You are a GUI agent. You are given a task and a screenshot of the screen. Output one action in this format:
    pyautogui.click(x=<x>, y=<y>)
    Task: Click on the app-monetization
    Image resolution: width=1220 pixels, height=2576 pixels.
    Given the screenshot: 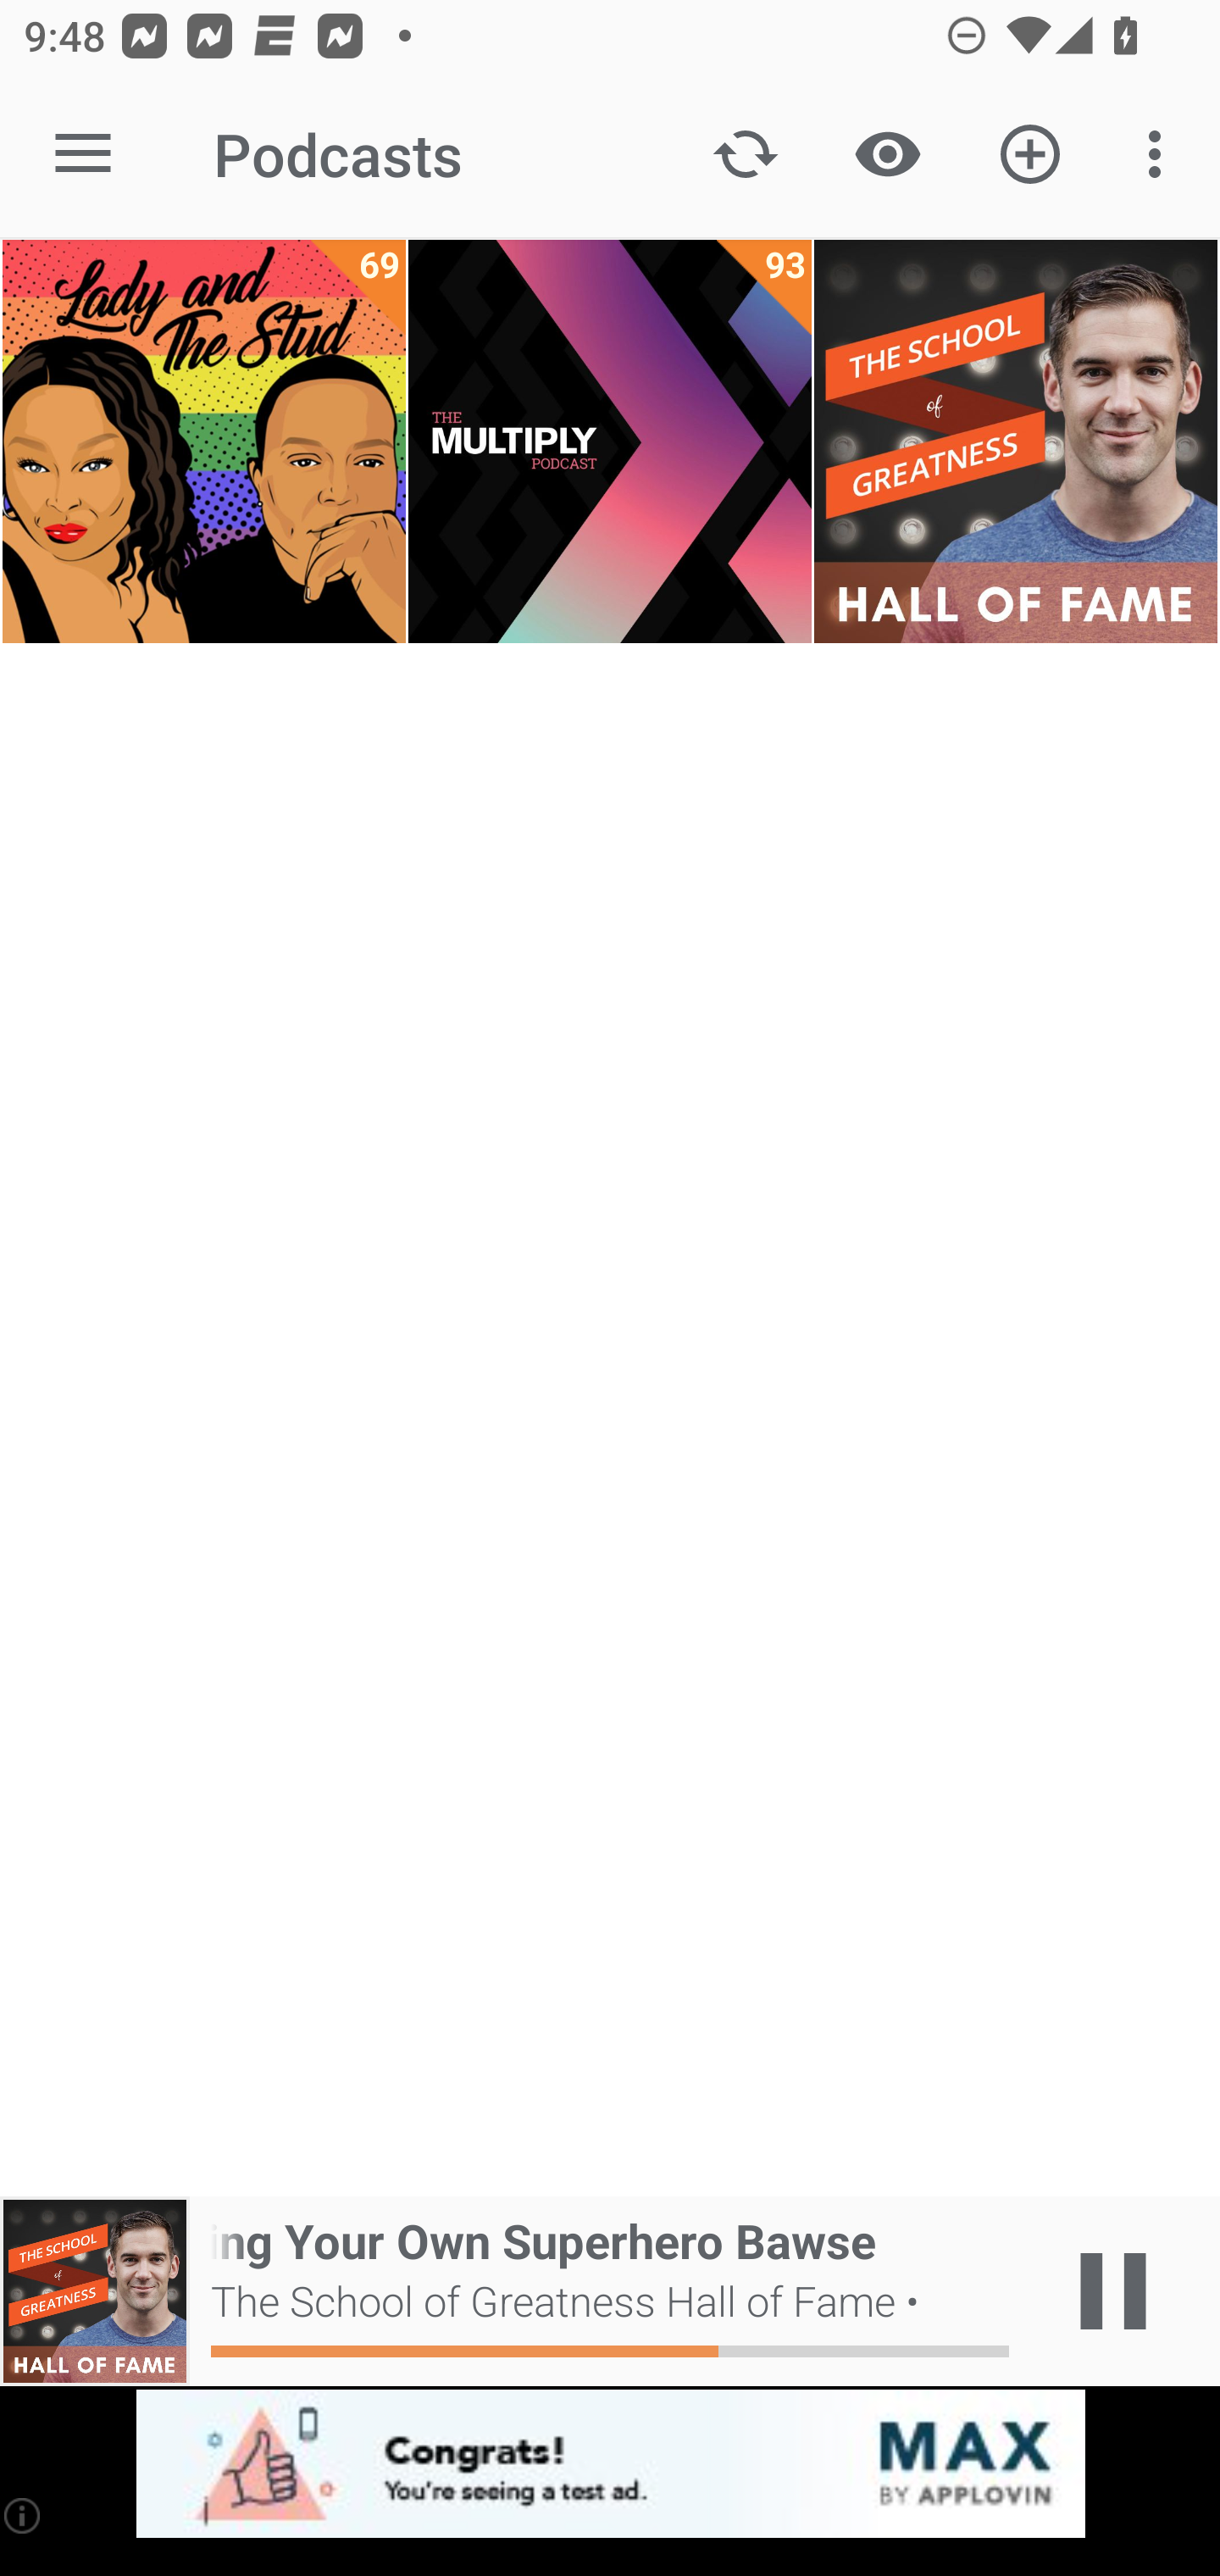 What is the action you would take?
    pyautogui.click(x=610, y=2465)
    